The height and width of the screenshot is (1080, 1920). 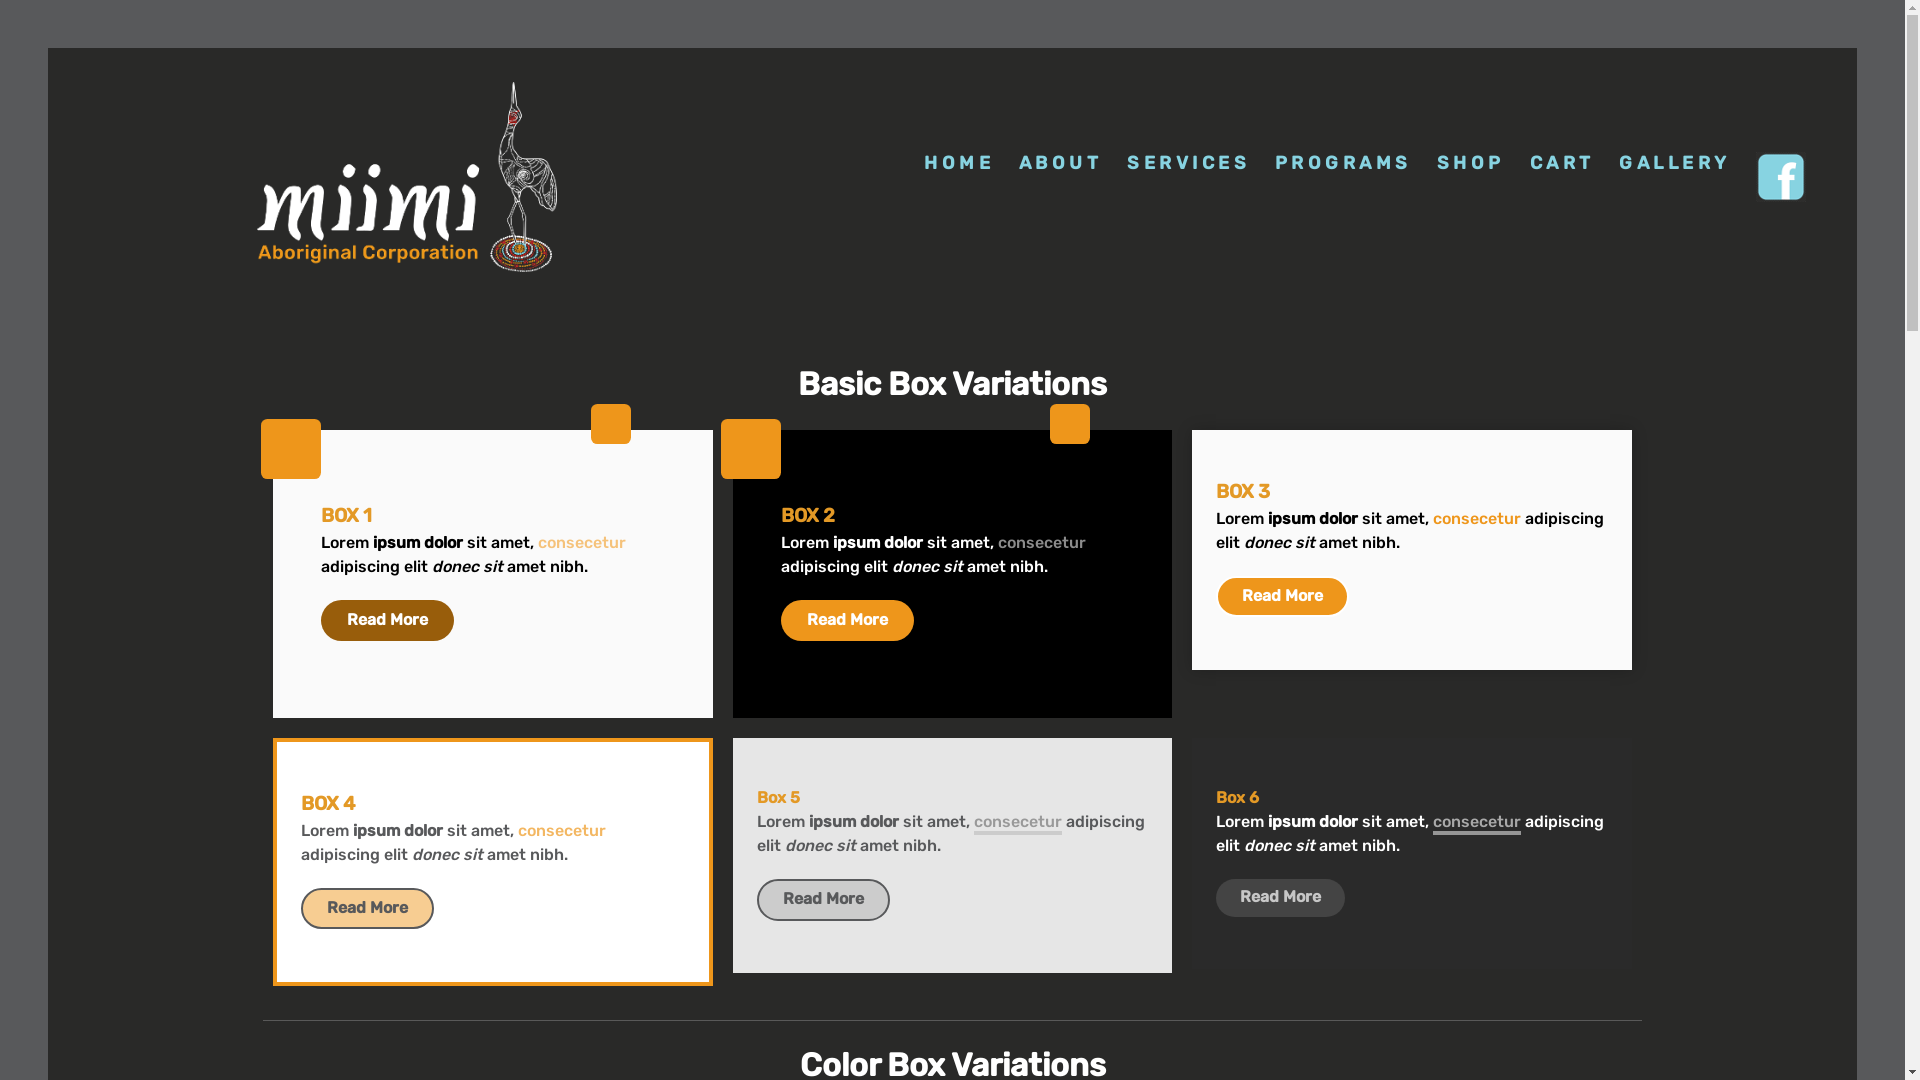 What do you see at coordinates (1042, 542) in the screenshot?
I see `consecetur` at bounding box center [1042, 542].